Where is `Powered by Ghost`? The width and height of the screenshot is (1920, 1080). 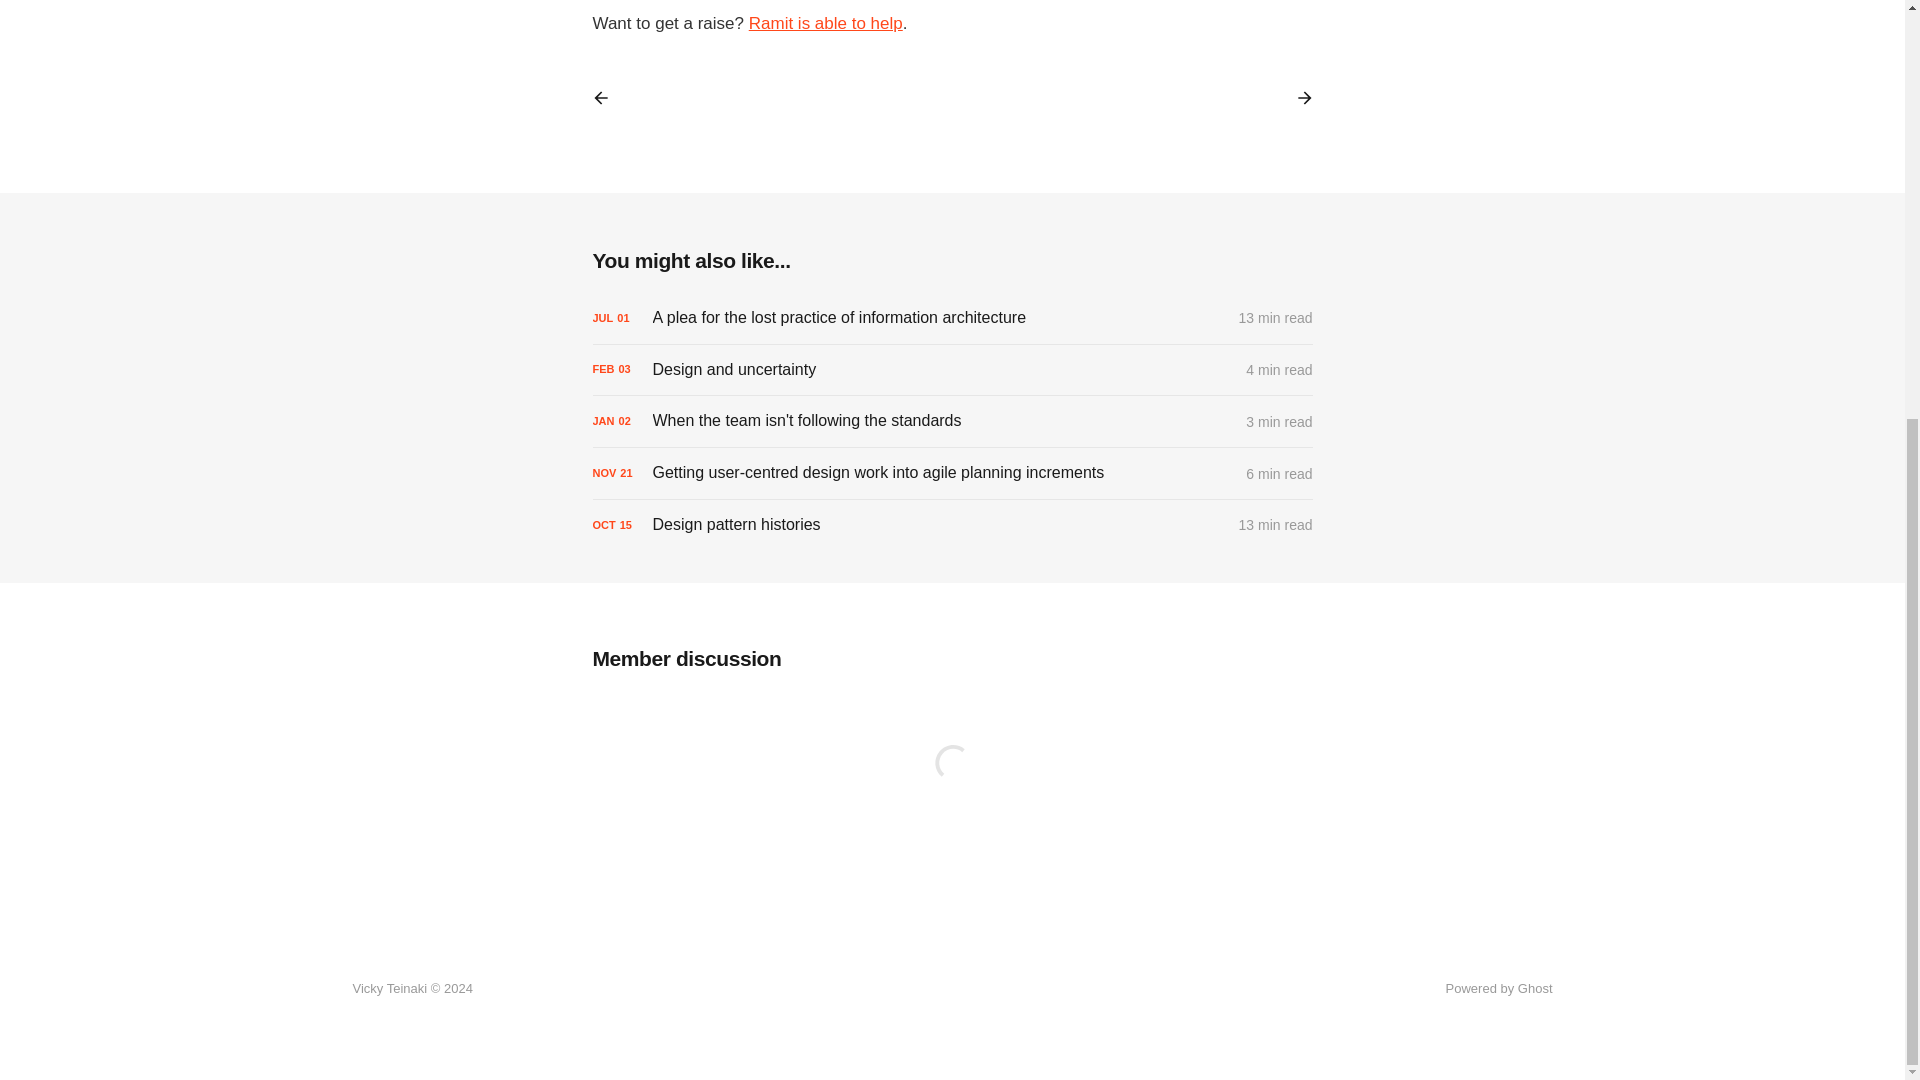 Powered by Ghost is located at coordinates (1499, 988).